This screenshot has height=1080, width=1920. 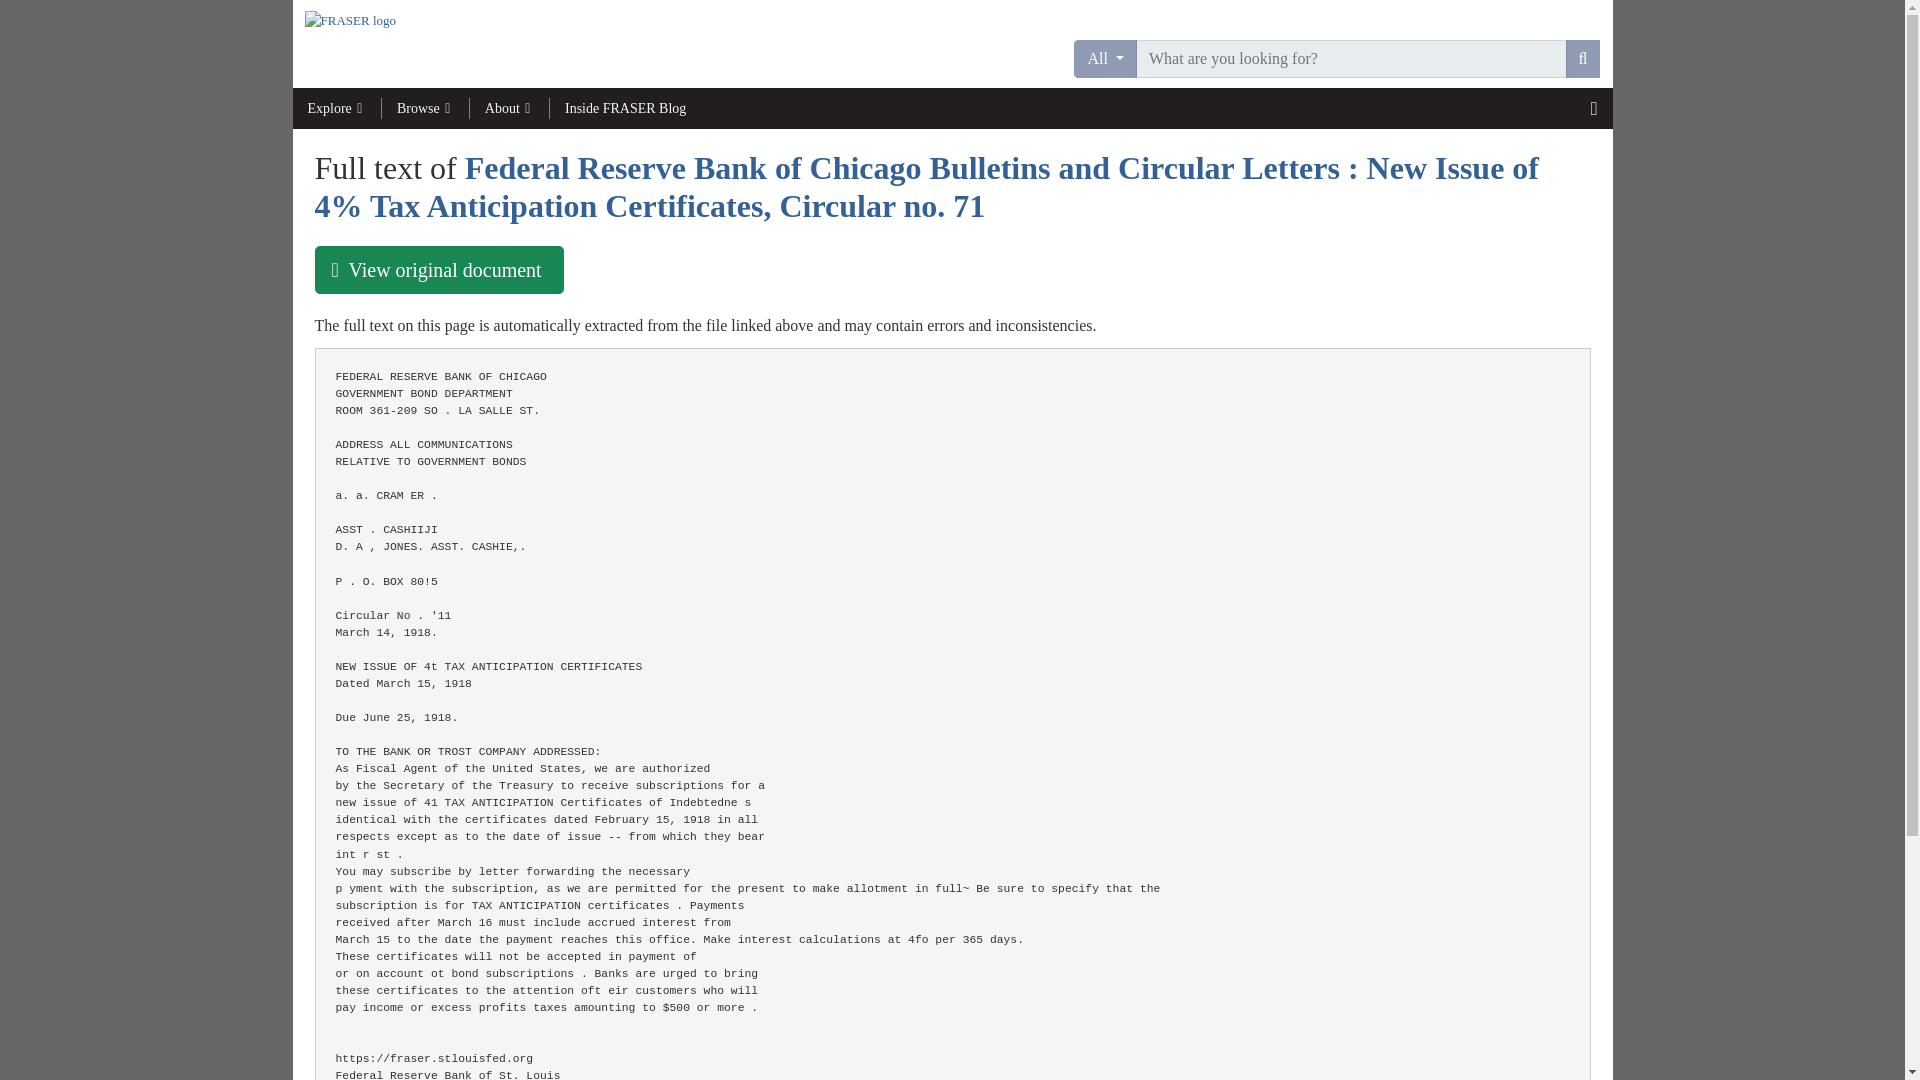 What do you see at coordinates (510, 108) in the screenshot?
I see `About` at bounding box center [510, 108].